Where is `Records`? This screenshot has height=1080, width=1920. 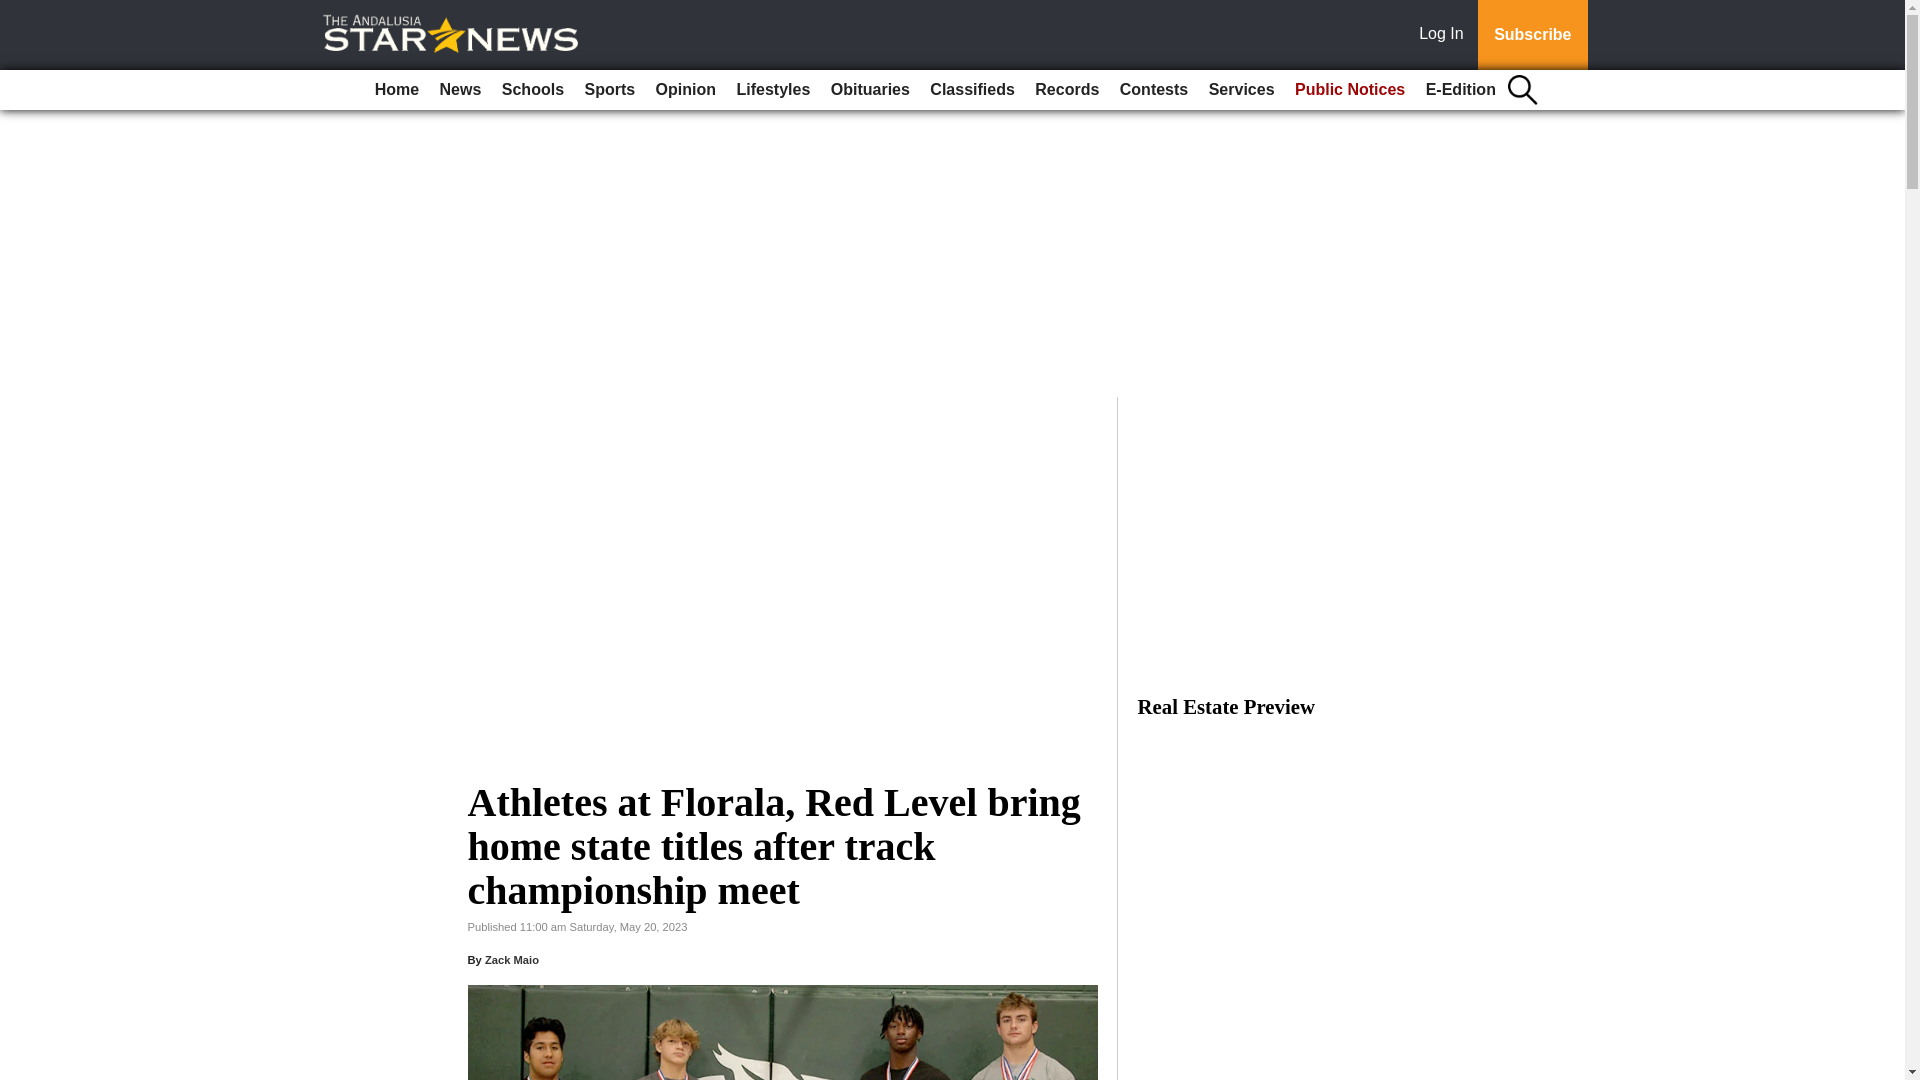
Records is located at coordinates (1067, 90).